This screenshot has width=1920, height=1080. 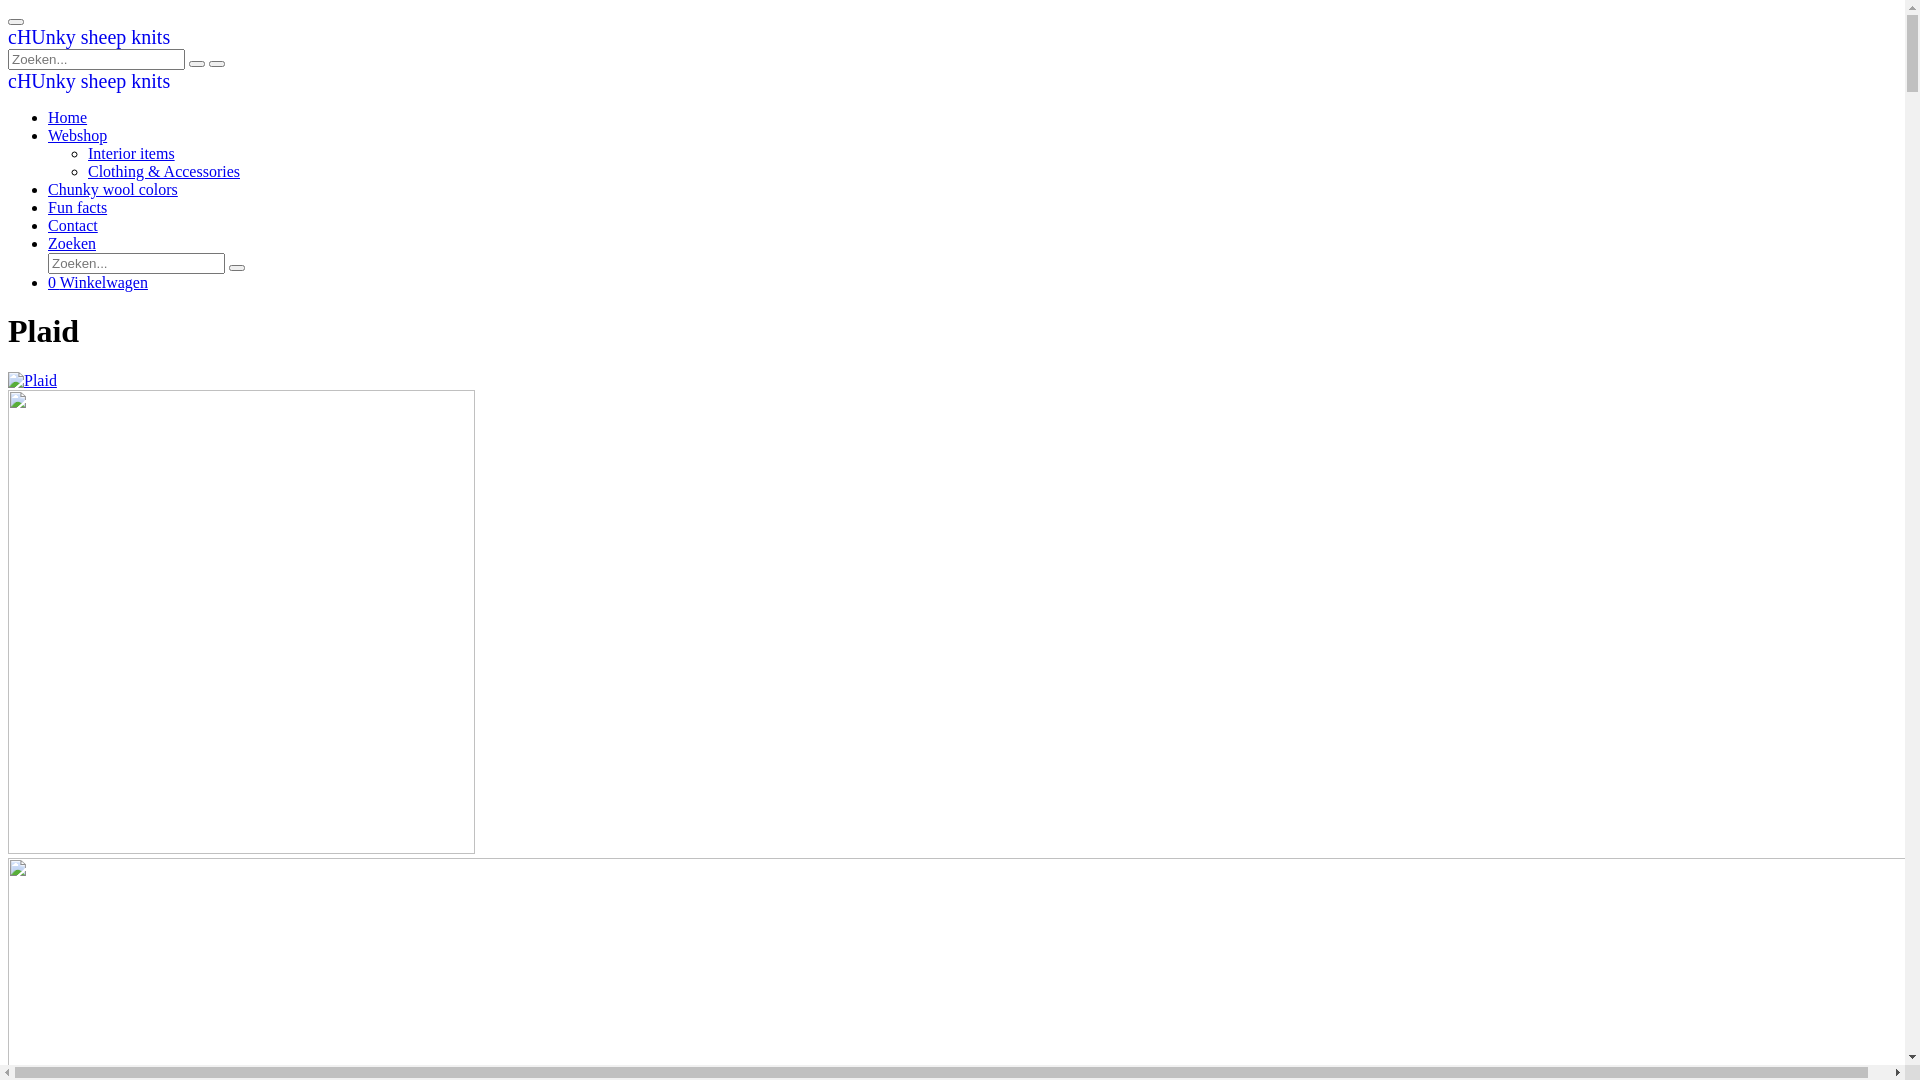 What do you see at coordinates (164, 172) in the screenshot?
I see `Clothing & Accessories` at bounding box center [164, 172].